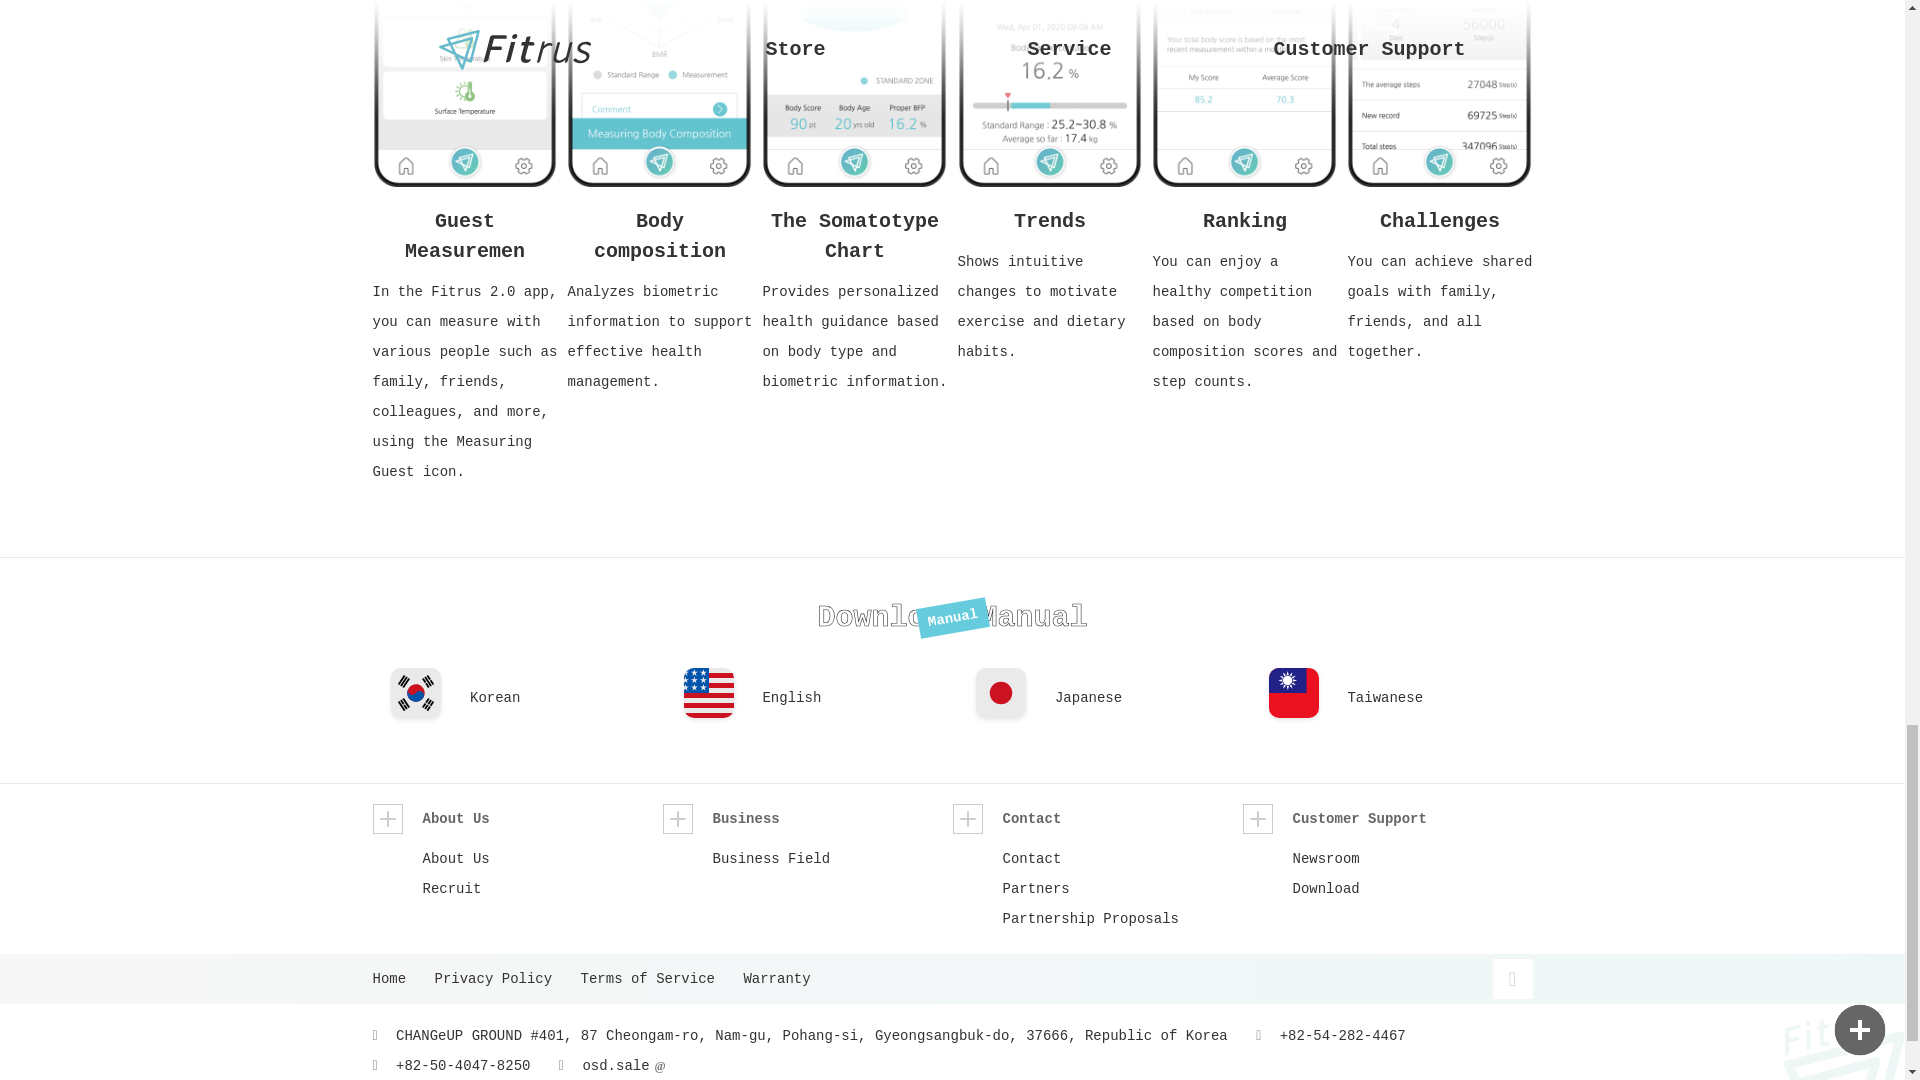  What do you see at coordinates (1440, 702) in the screenshot?
I see `Taiwanese` at bounding box center [1440, 702].